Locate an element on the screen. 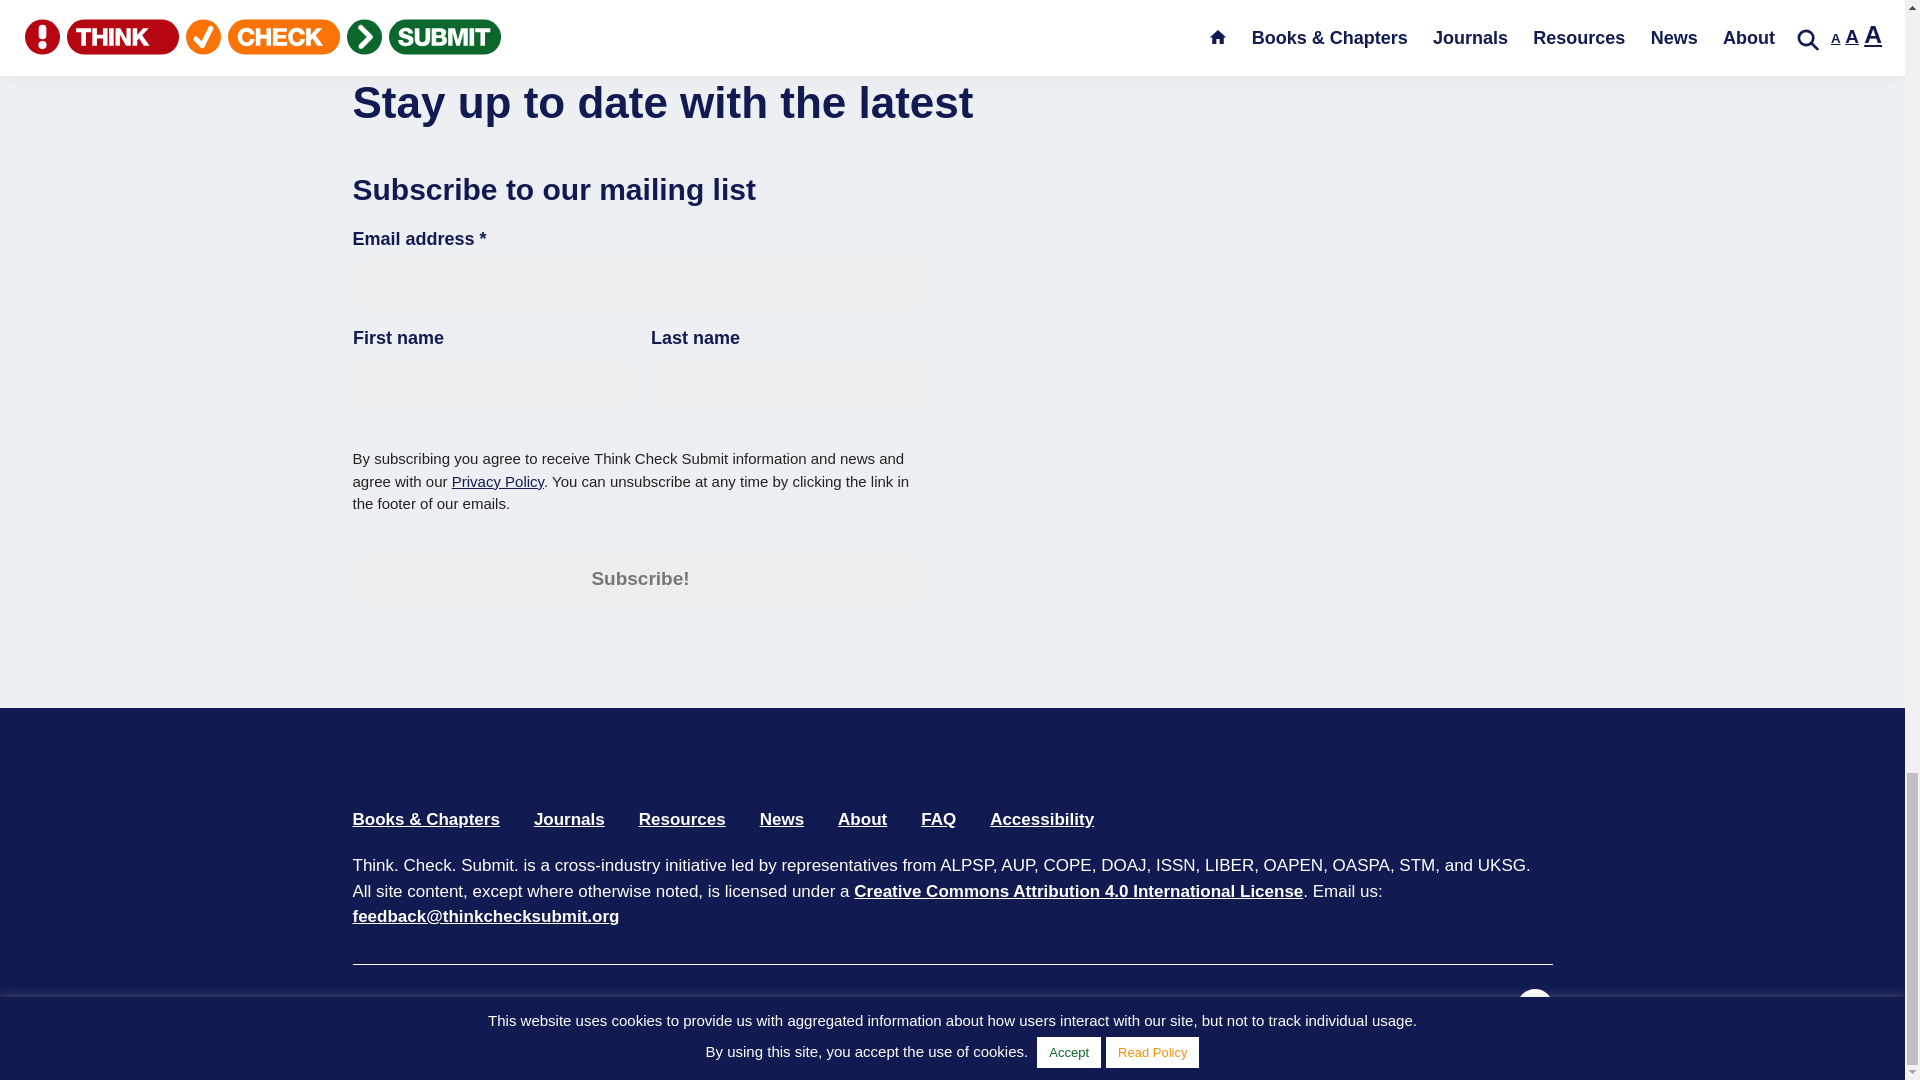  Resources is located at coordinates (682, 819).